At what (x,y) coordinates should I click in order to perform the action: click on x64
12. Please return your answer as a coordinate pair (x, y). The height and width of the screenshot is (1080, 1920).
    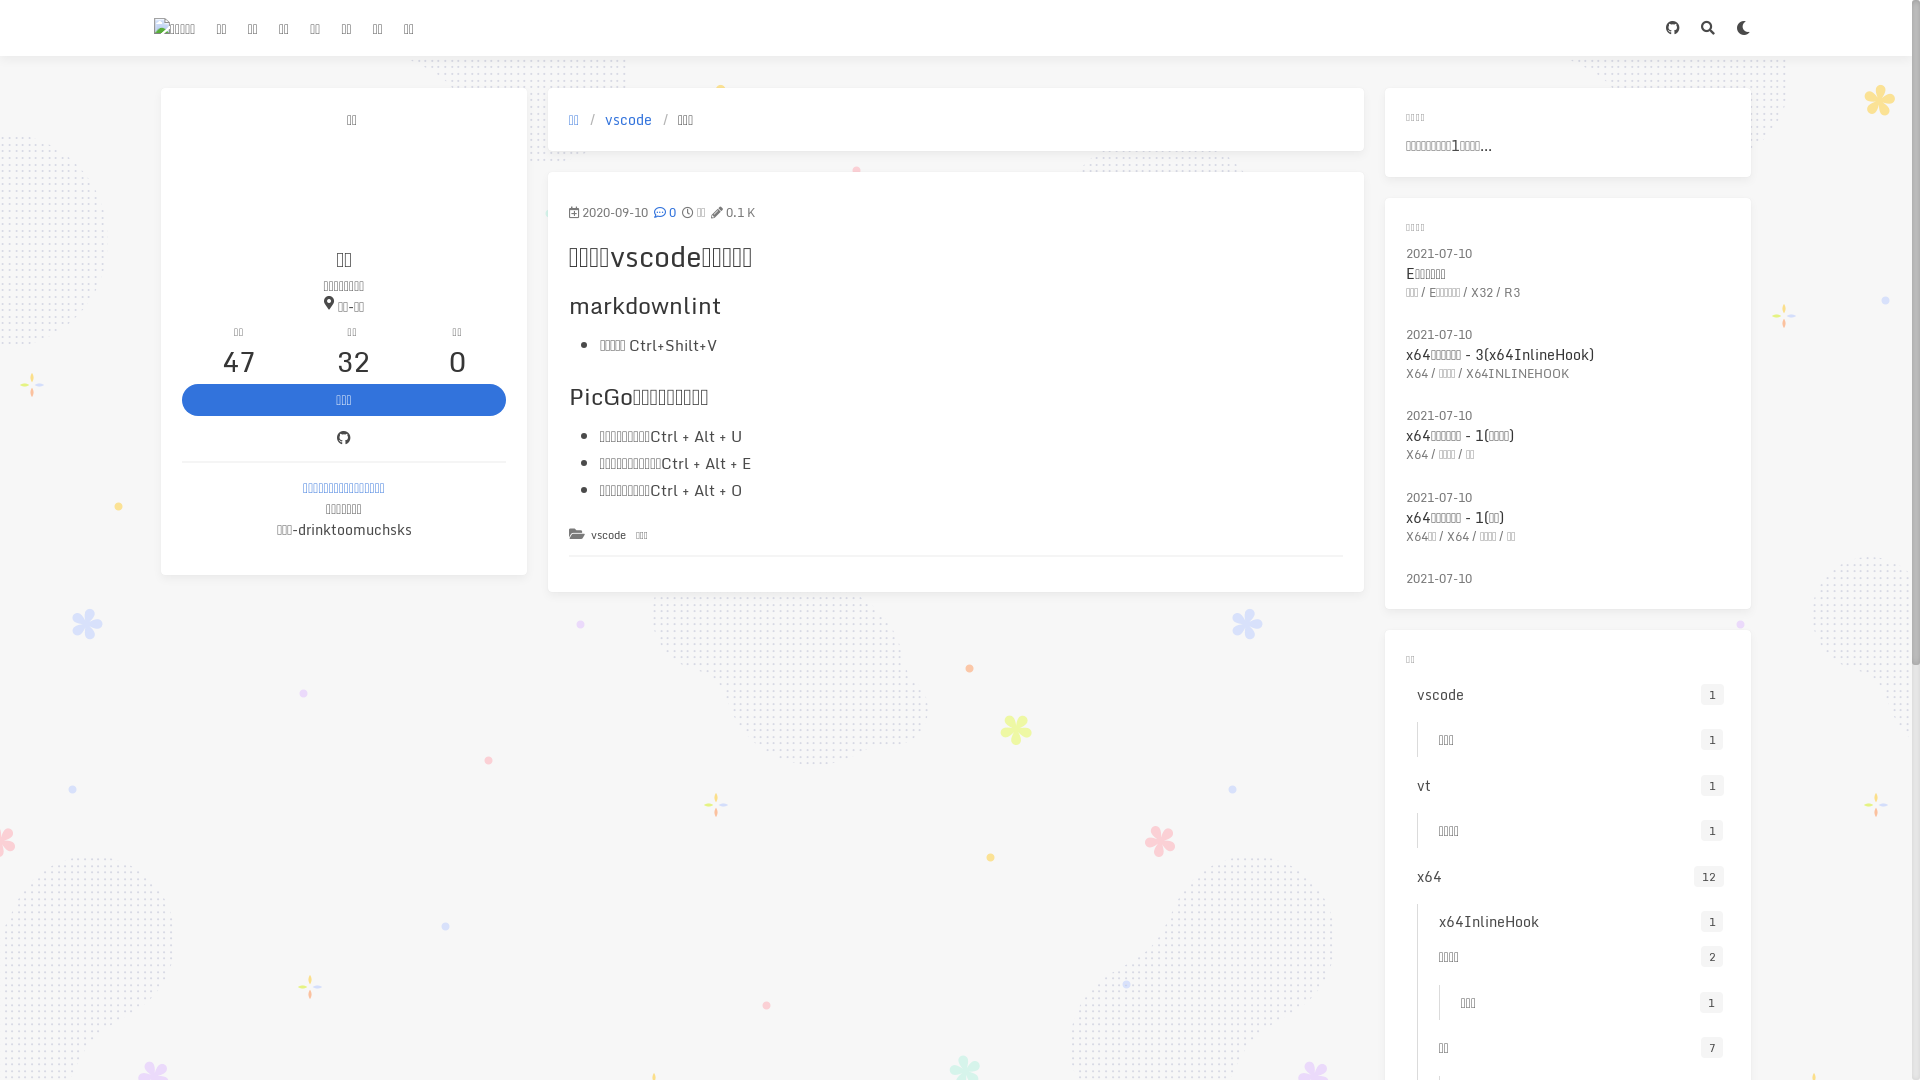
    Looking at the image, I should click on (1568, 876).